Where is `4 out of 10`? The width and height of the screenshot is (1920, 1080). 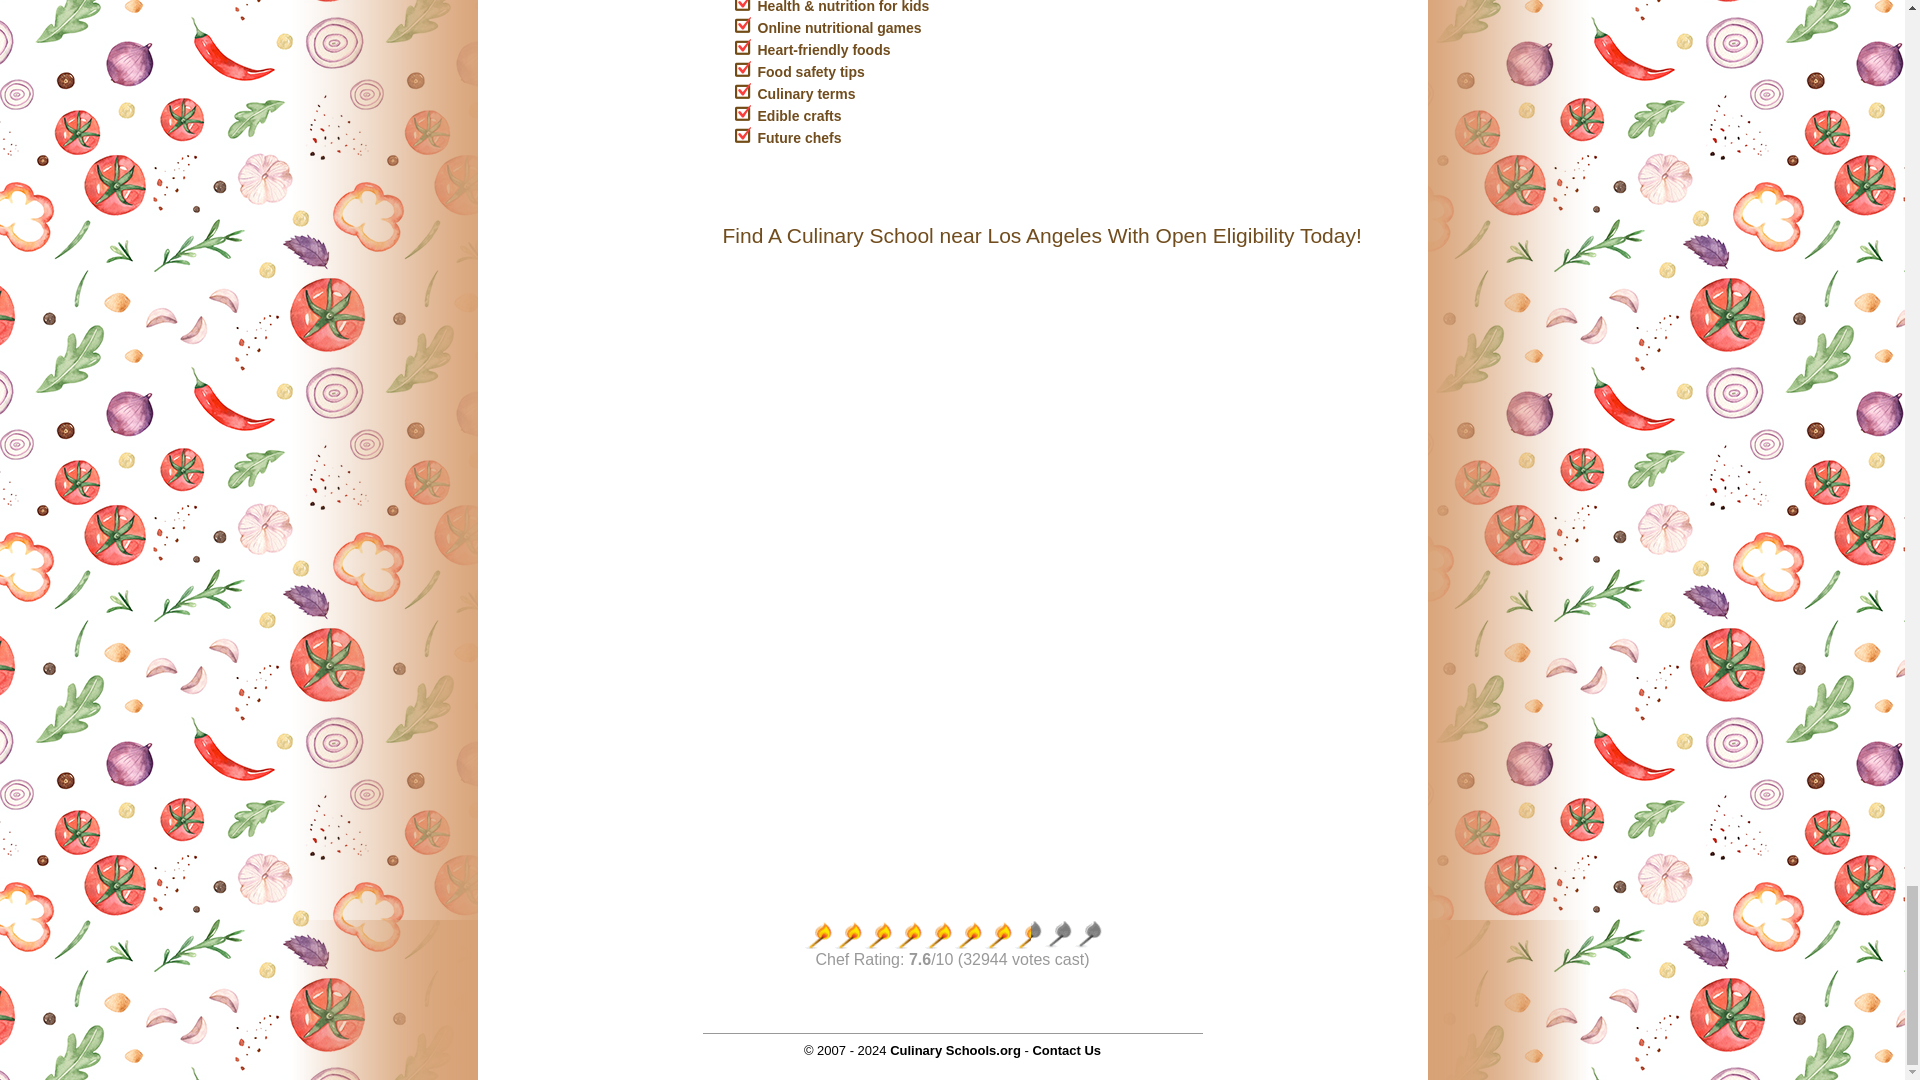
4 out of 10 is located at coordinates (906, 935).